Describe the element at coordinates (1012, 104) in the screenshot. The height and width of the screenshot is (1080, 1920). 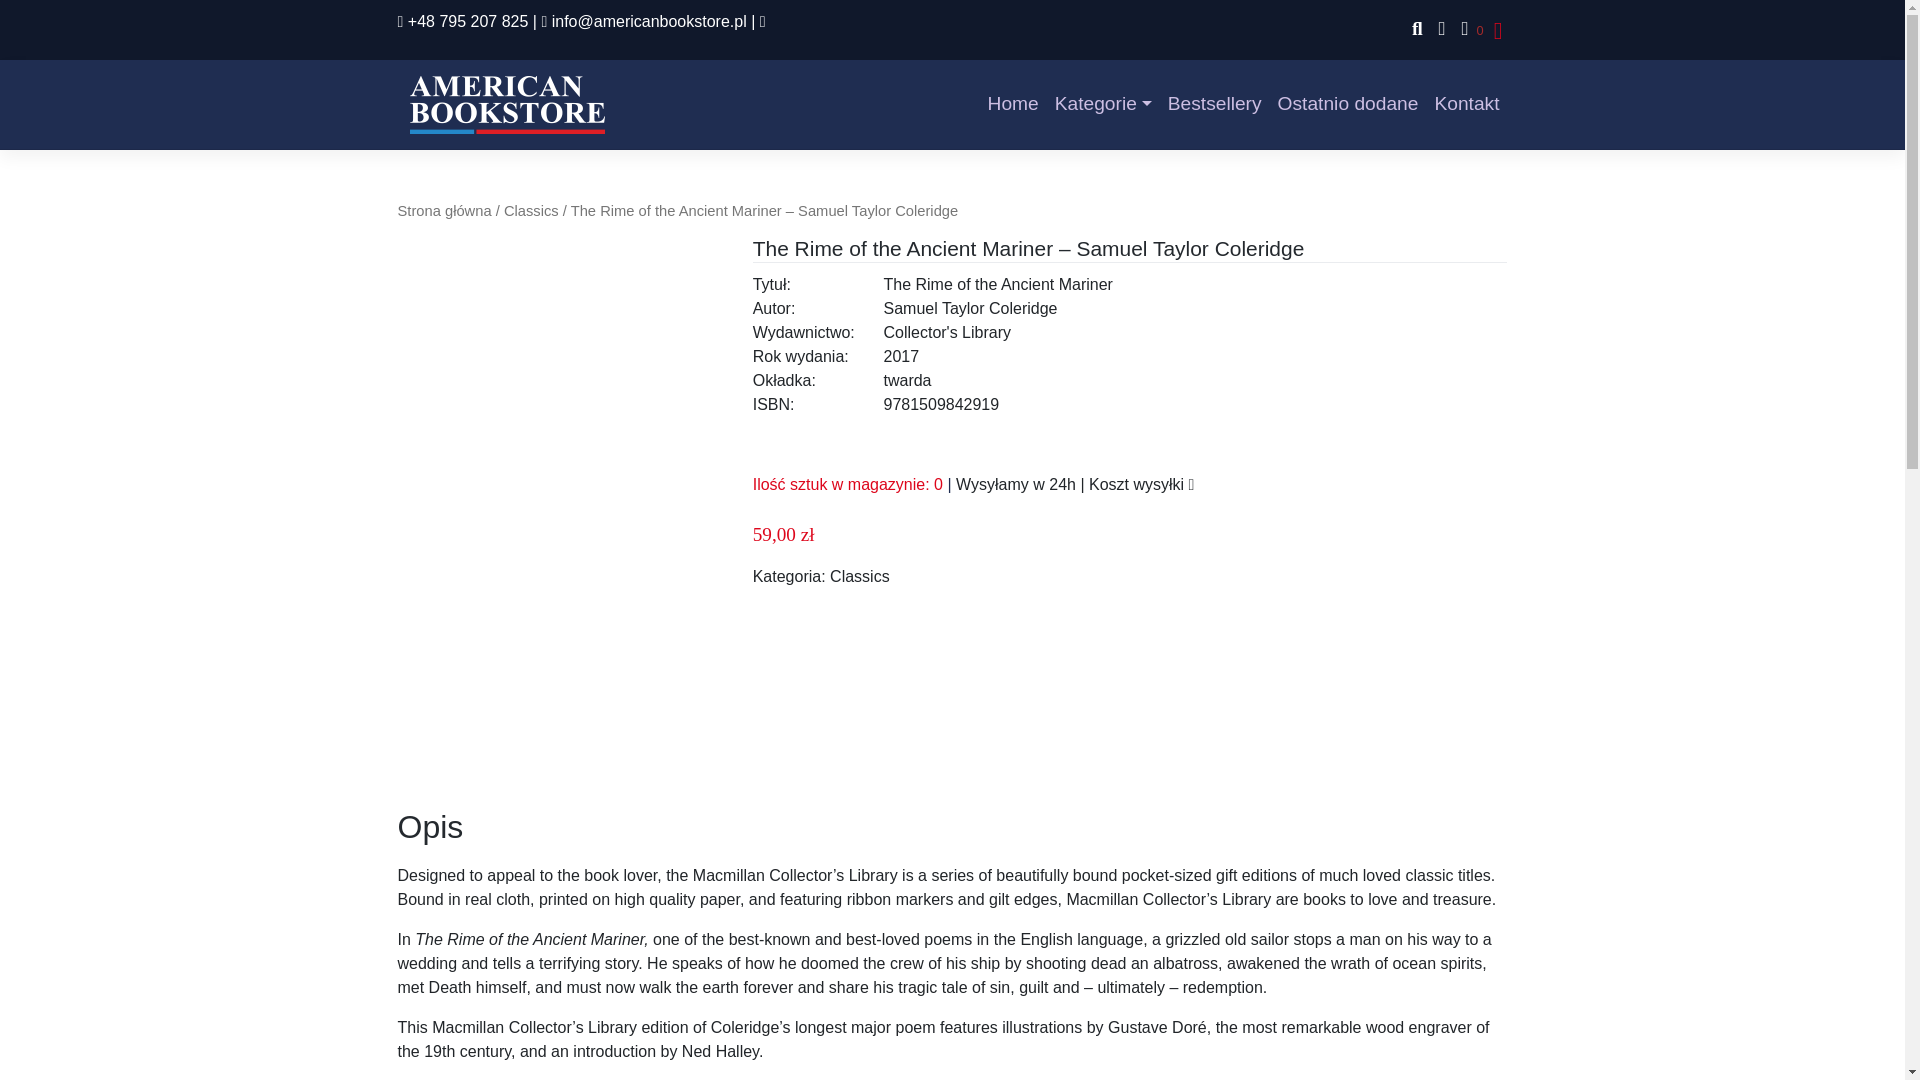
I see `Home` at that location.